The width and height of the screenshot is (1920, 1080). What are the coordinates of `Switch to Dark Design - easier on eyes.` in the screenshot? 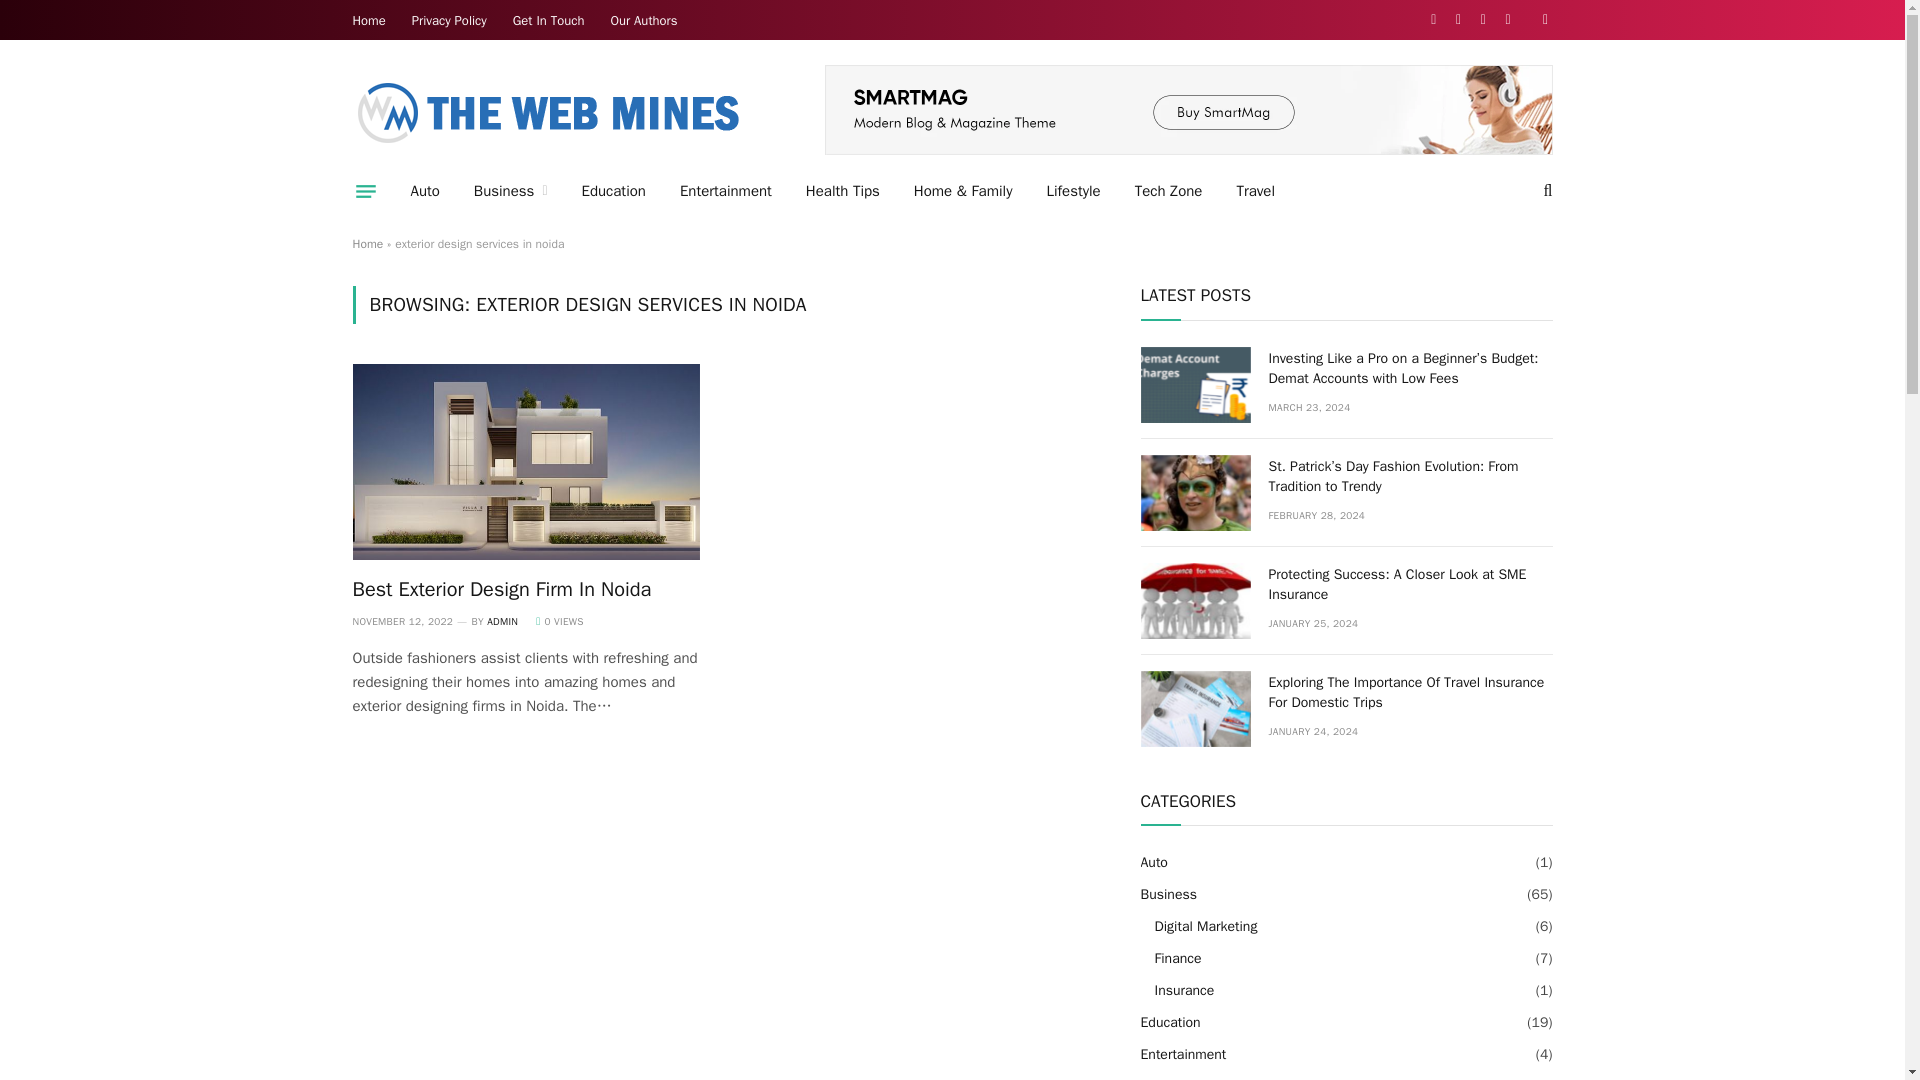 It's located at (1542, 20).